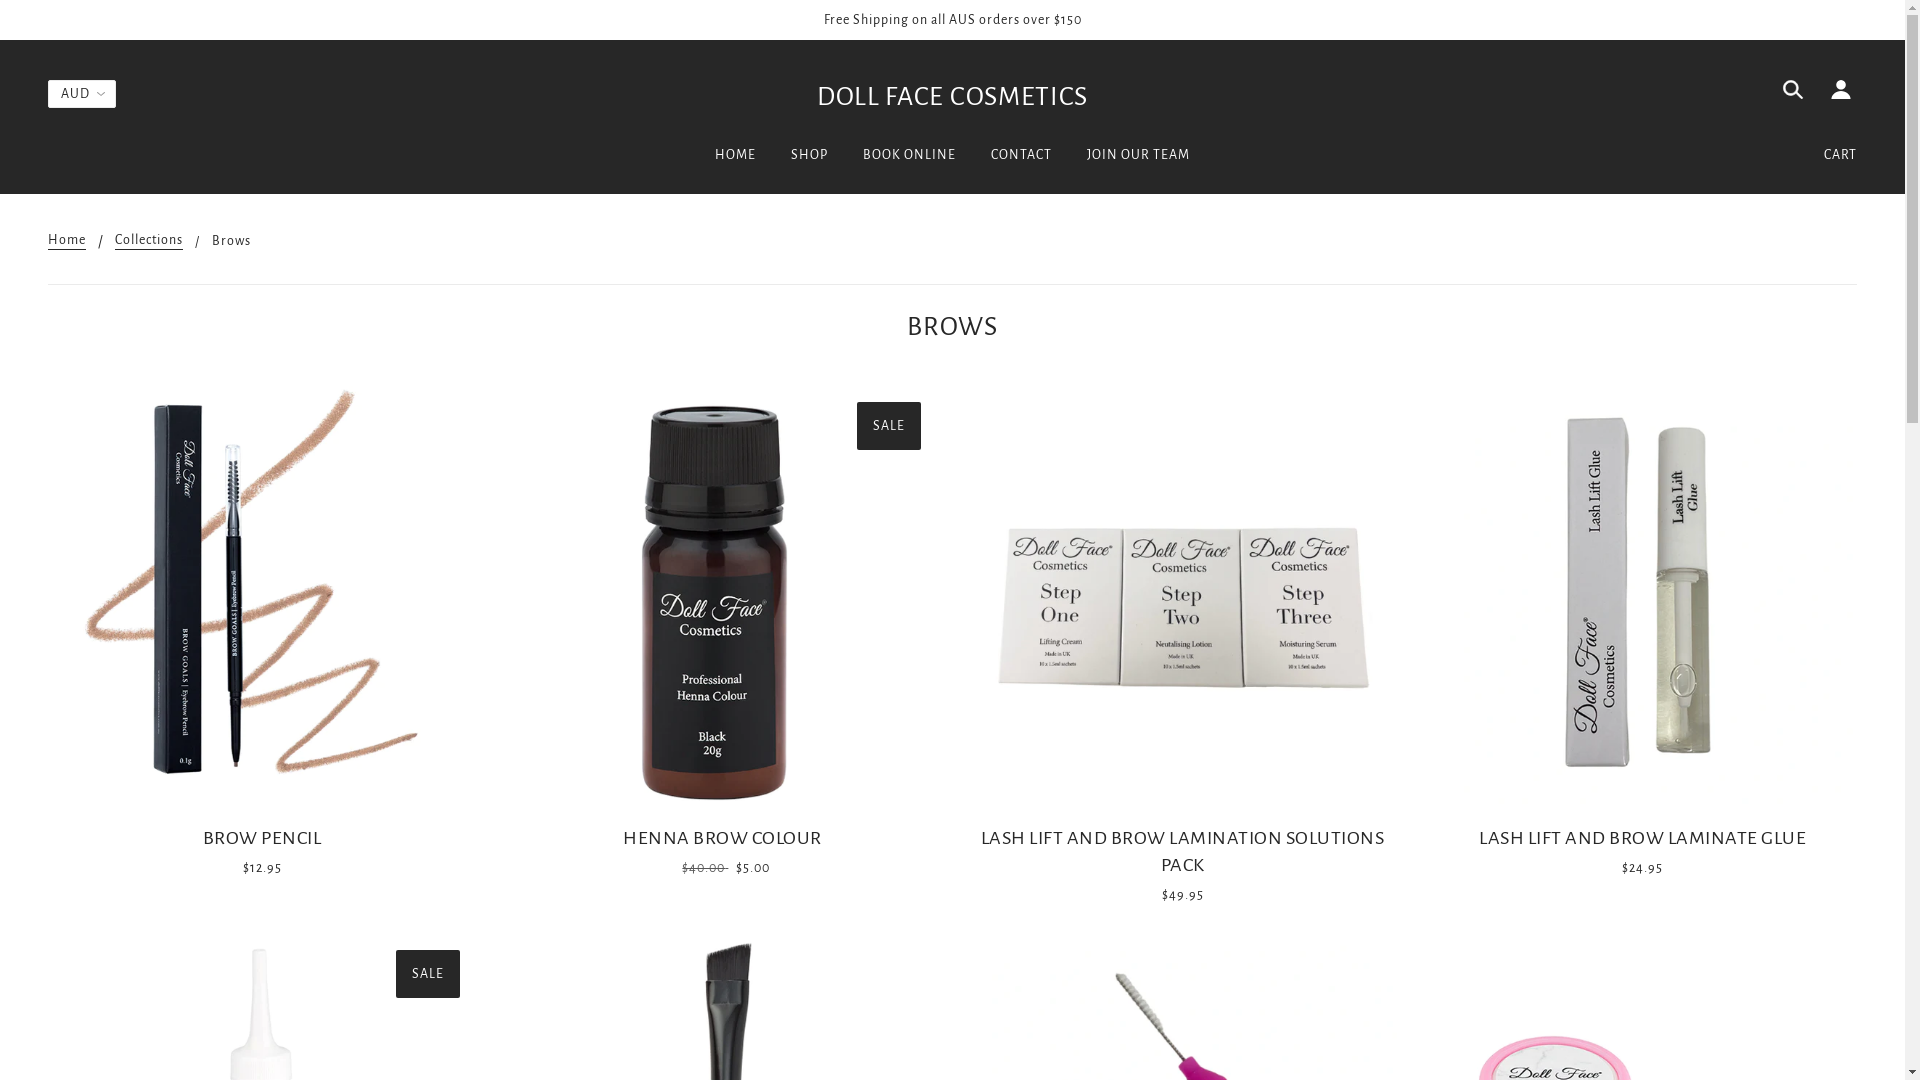  Describe the element at coordinates (1182, 858) in the screenshot. I see `LASH LIFT AND BROW LAMINATION SOLUTIONS PACK` at that location.